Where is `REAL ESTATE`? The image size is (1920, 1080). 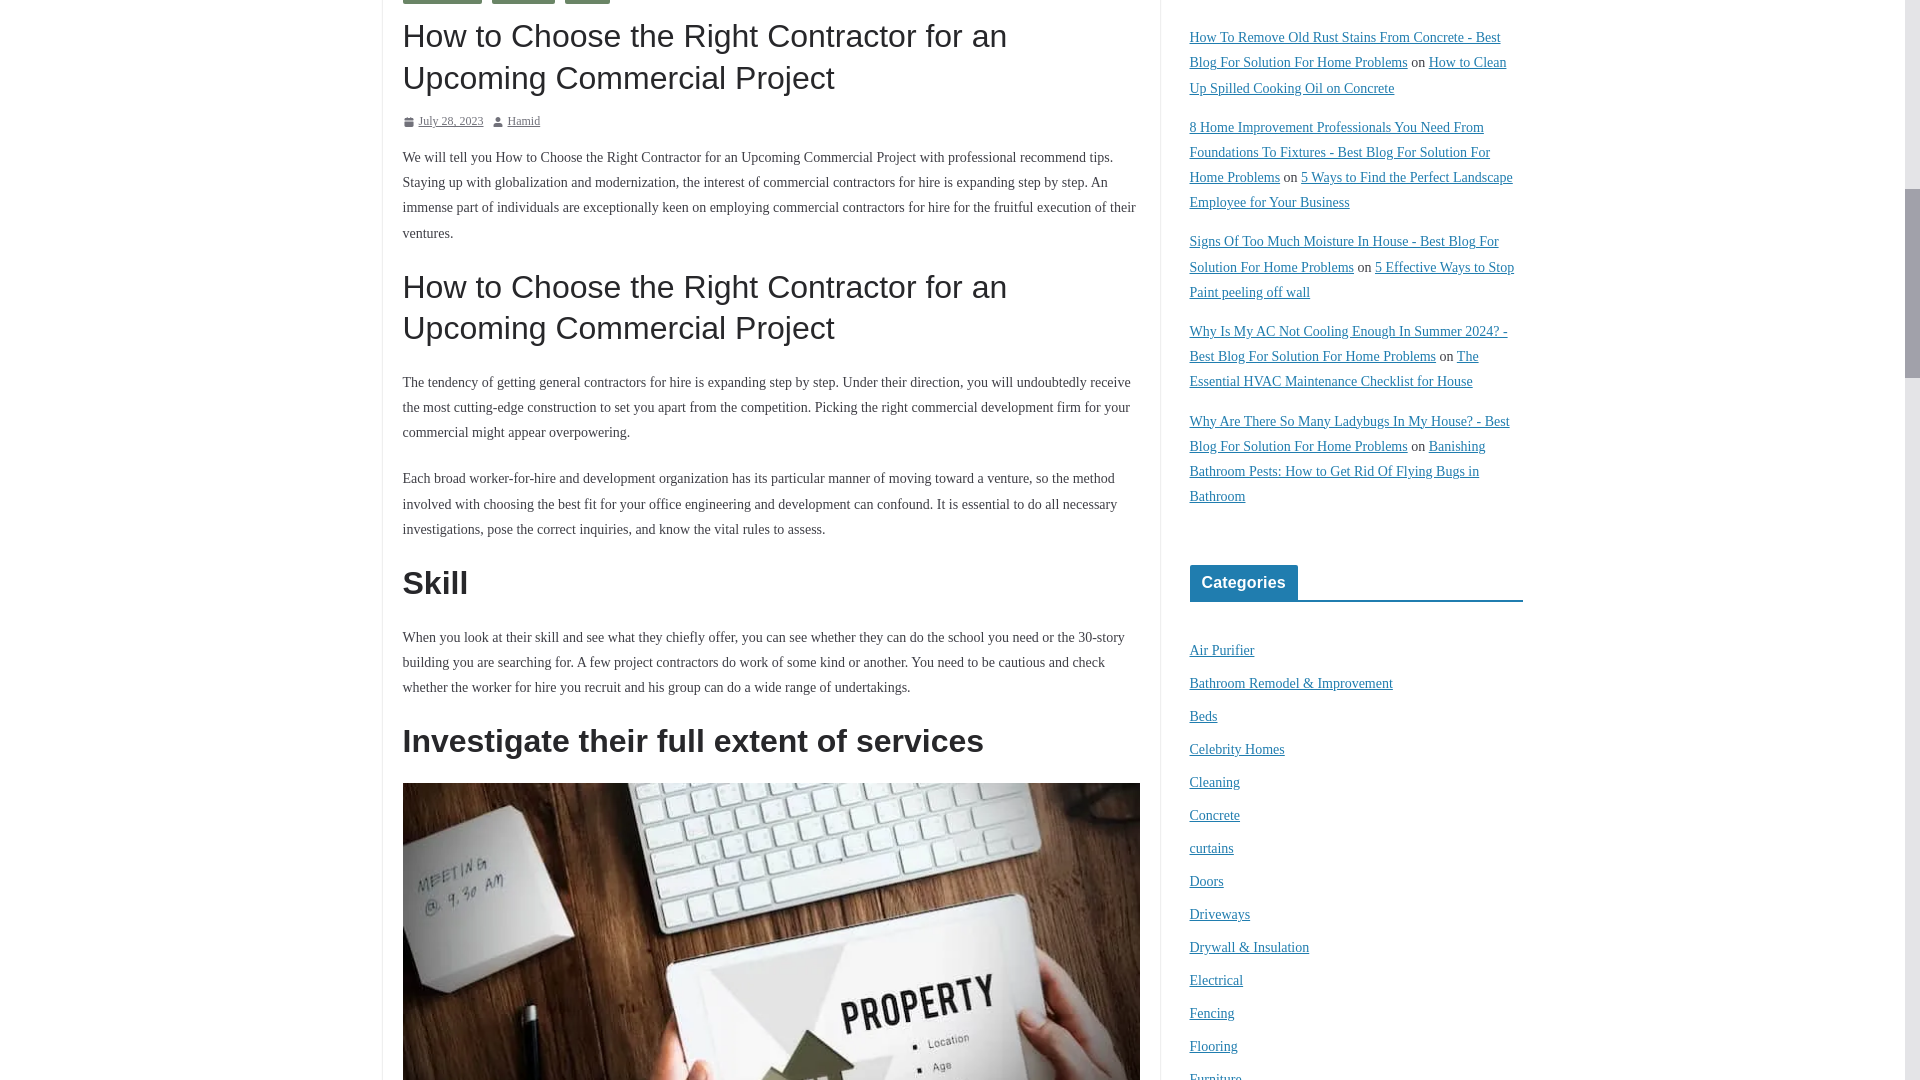
REAL ESTATE is located at coordinates (441, 2).